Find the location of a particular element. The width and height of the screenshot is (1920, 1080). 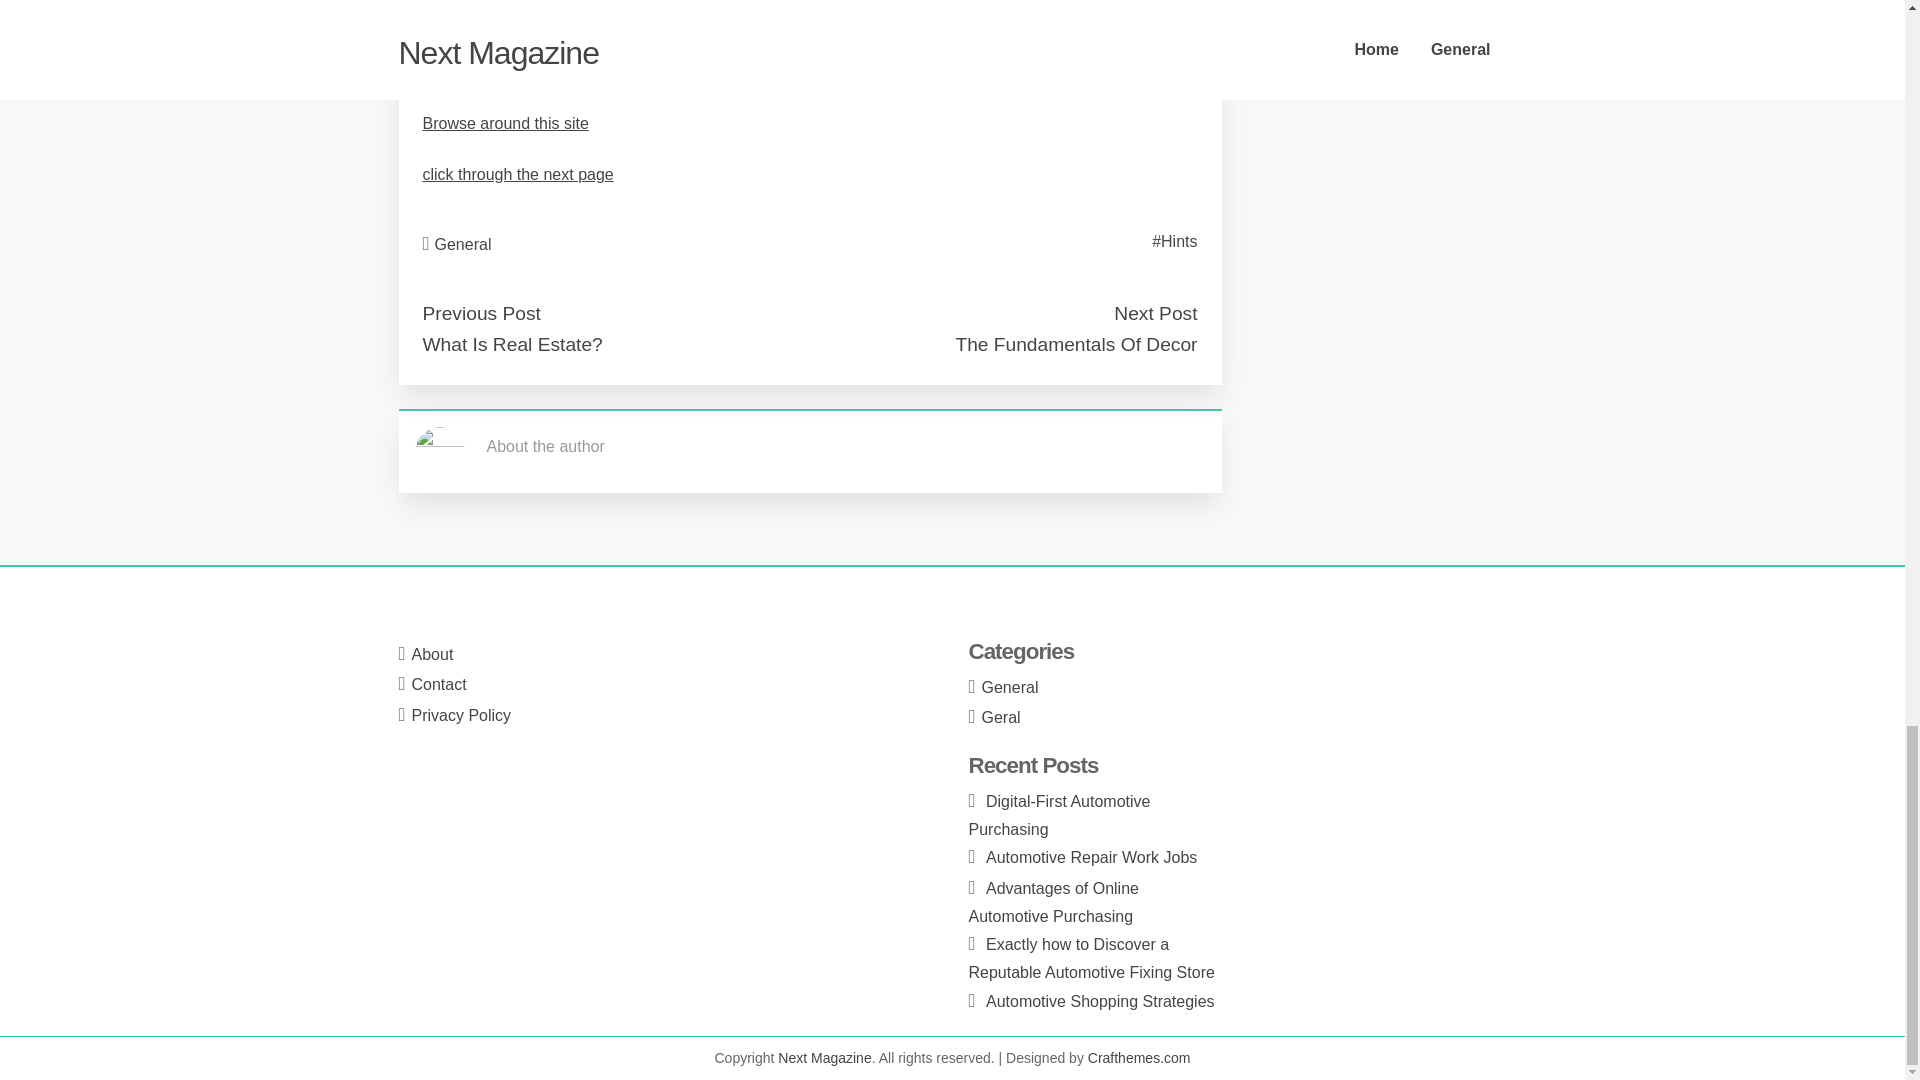

General is located at coordinates (463, 243).